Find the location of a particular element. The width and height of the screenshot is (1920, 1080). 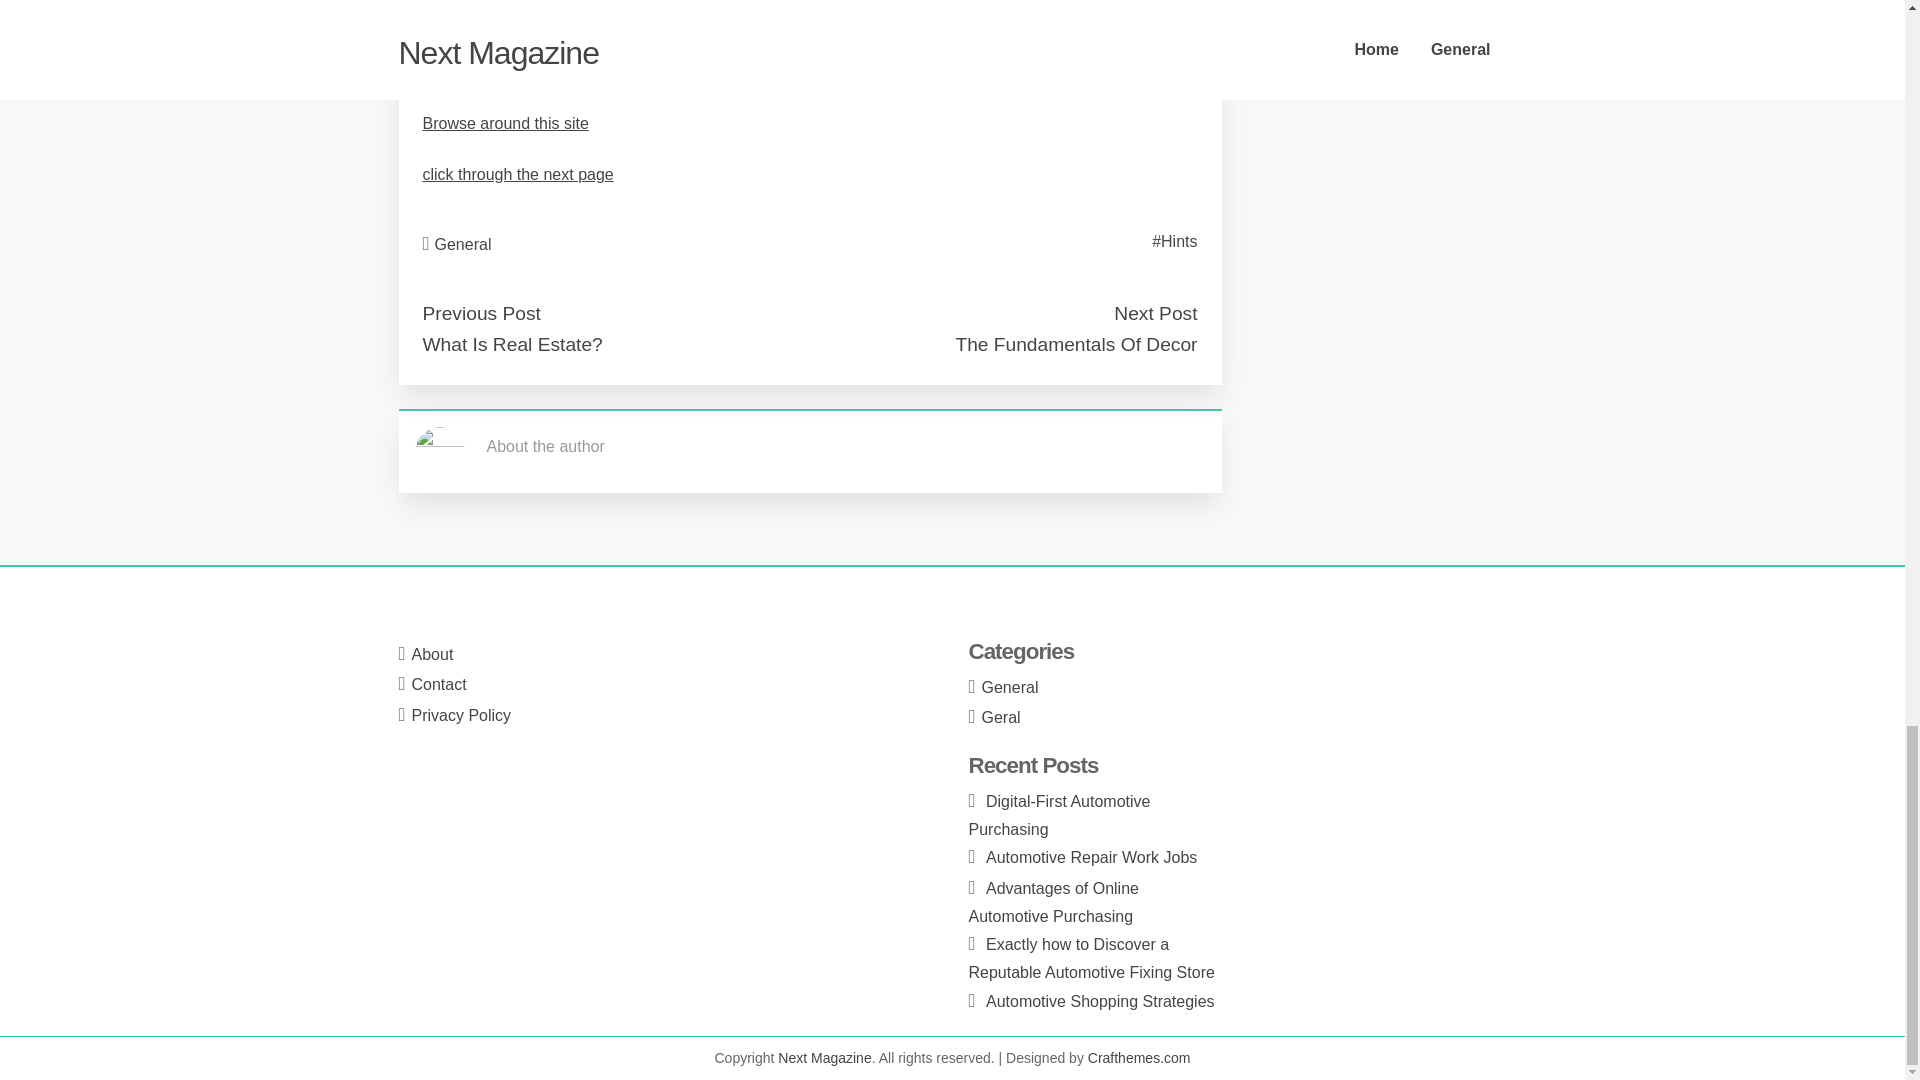

General is located at coordinates (463, 243).